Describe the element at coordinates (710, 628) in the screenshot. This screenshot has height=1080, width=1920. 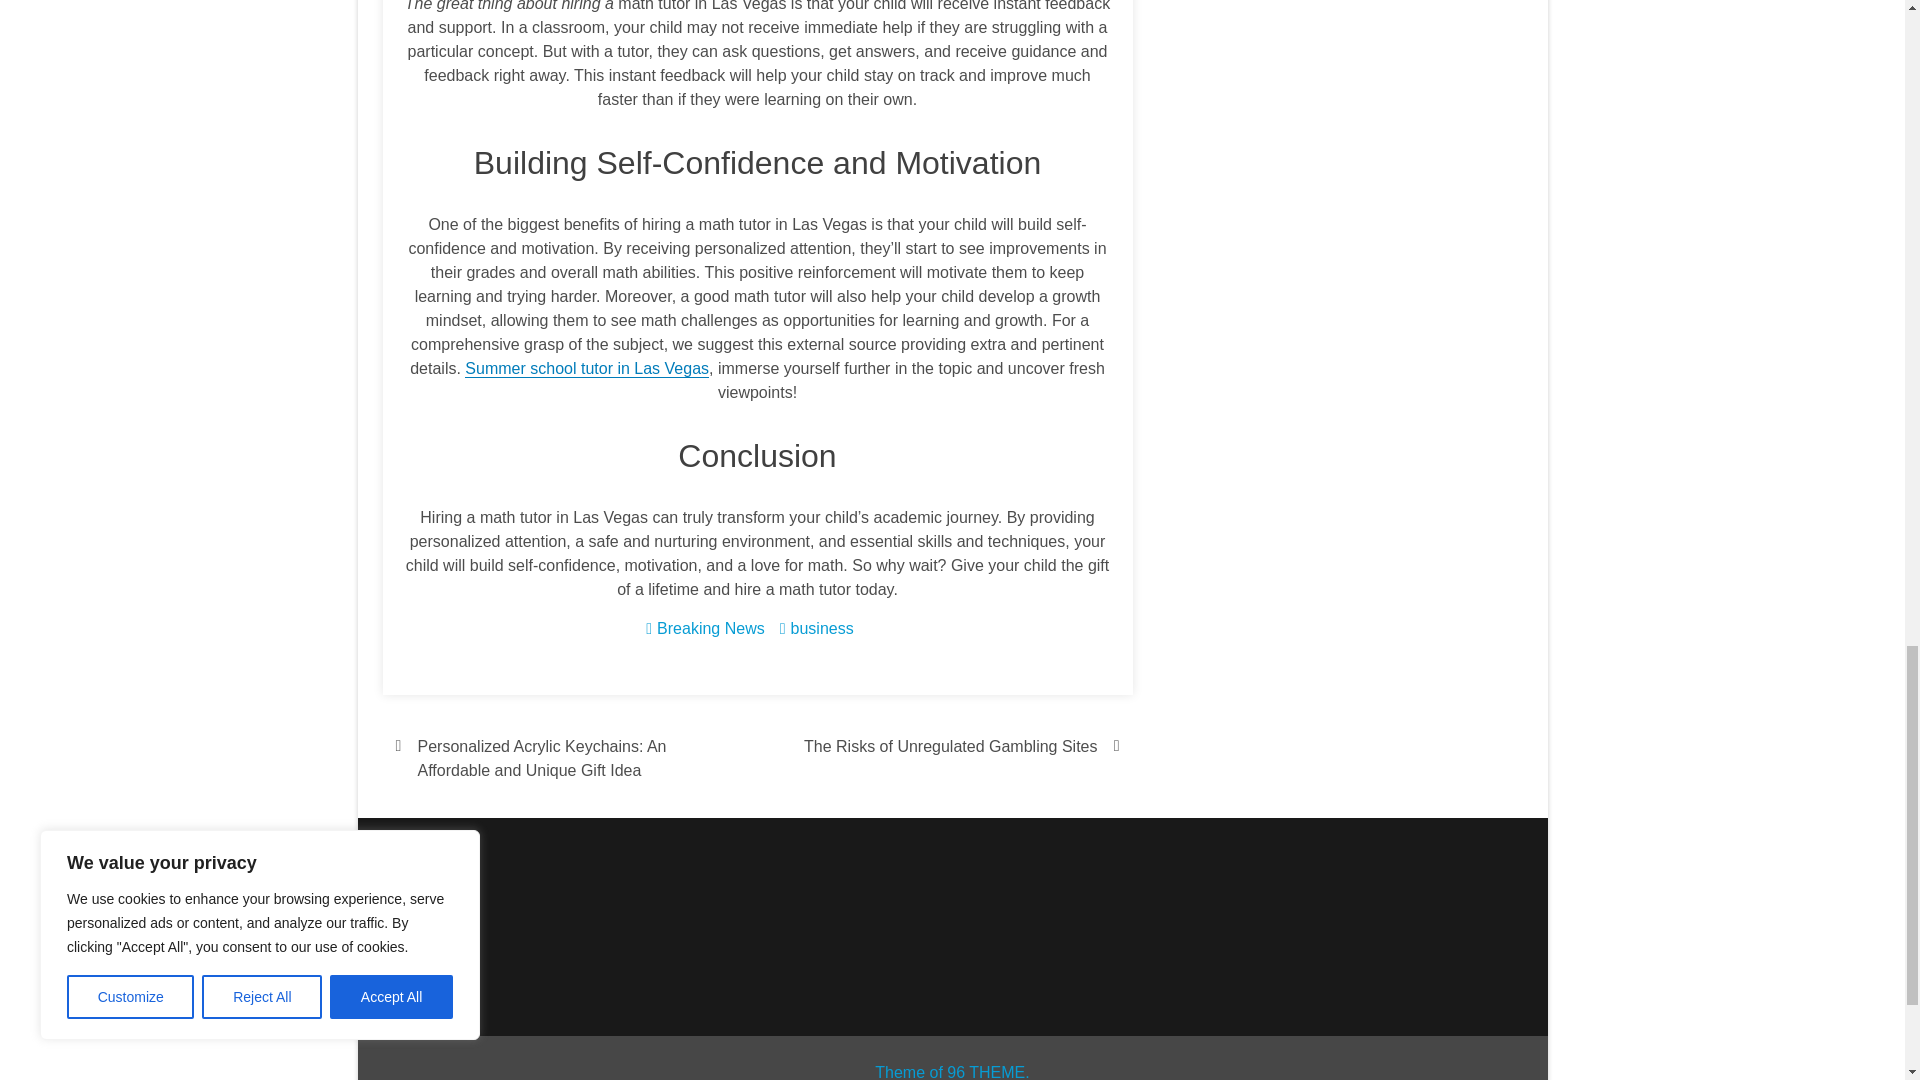
I see `Breaking News` at that location.